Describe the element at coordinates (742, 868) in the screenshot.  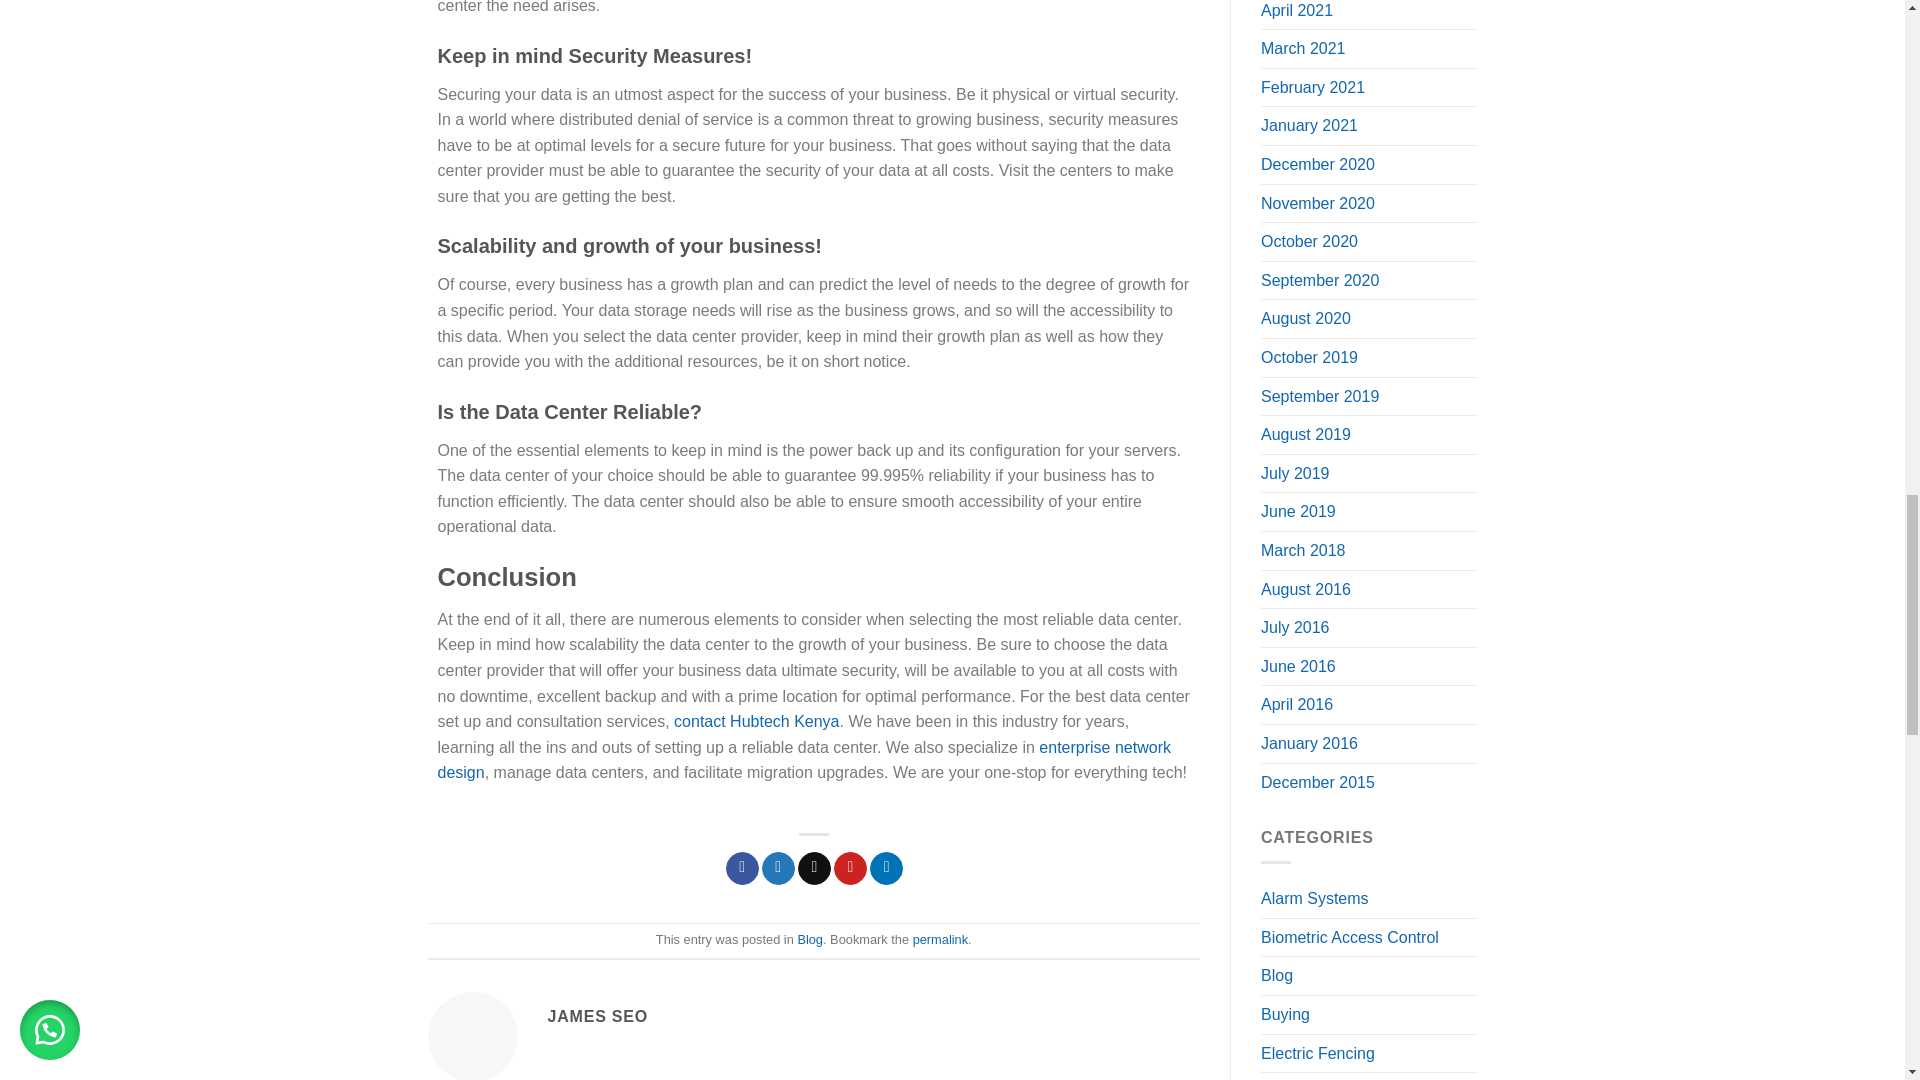
I see `Share on Facebook` at that location.